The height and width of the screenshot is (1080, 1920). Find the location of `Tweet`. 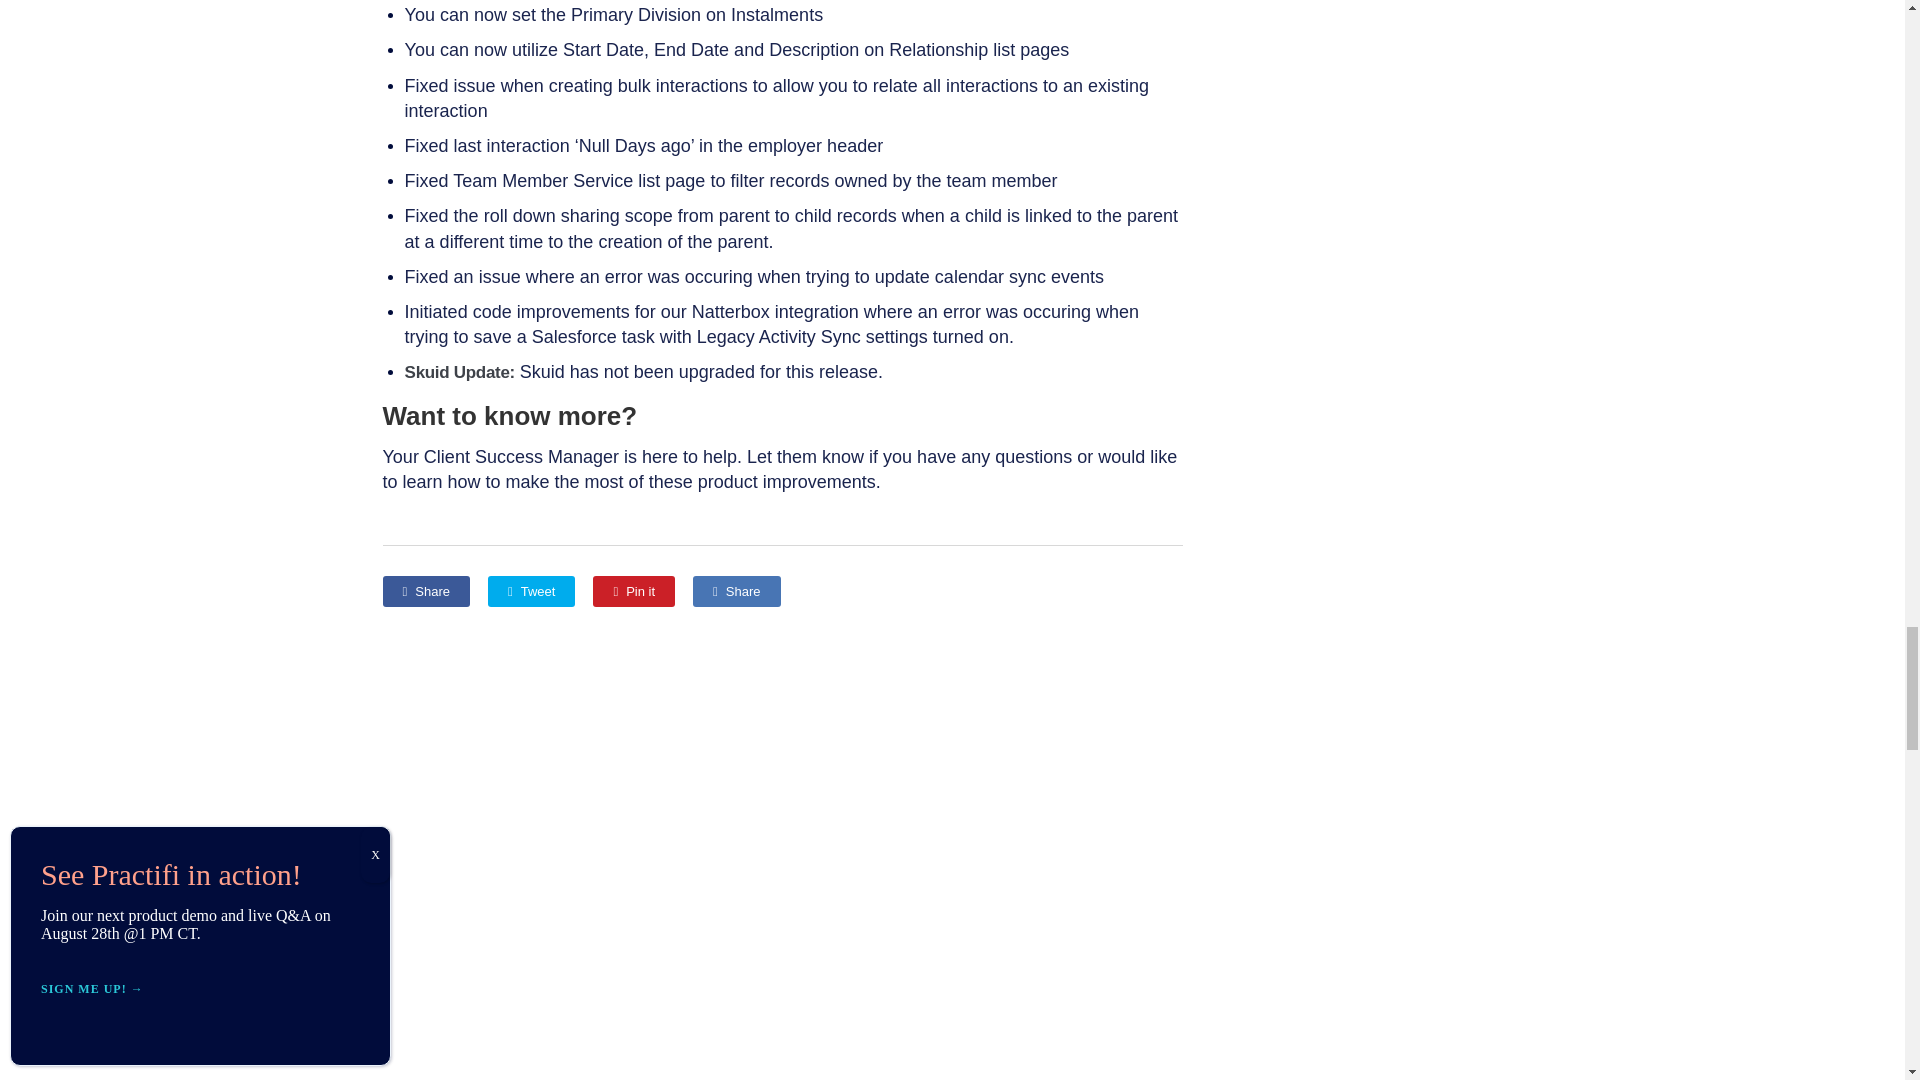

Tweet is located at coordinates (530, 590).